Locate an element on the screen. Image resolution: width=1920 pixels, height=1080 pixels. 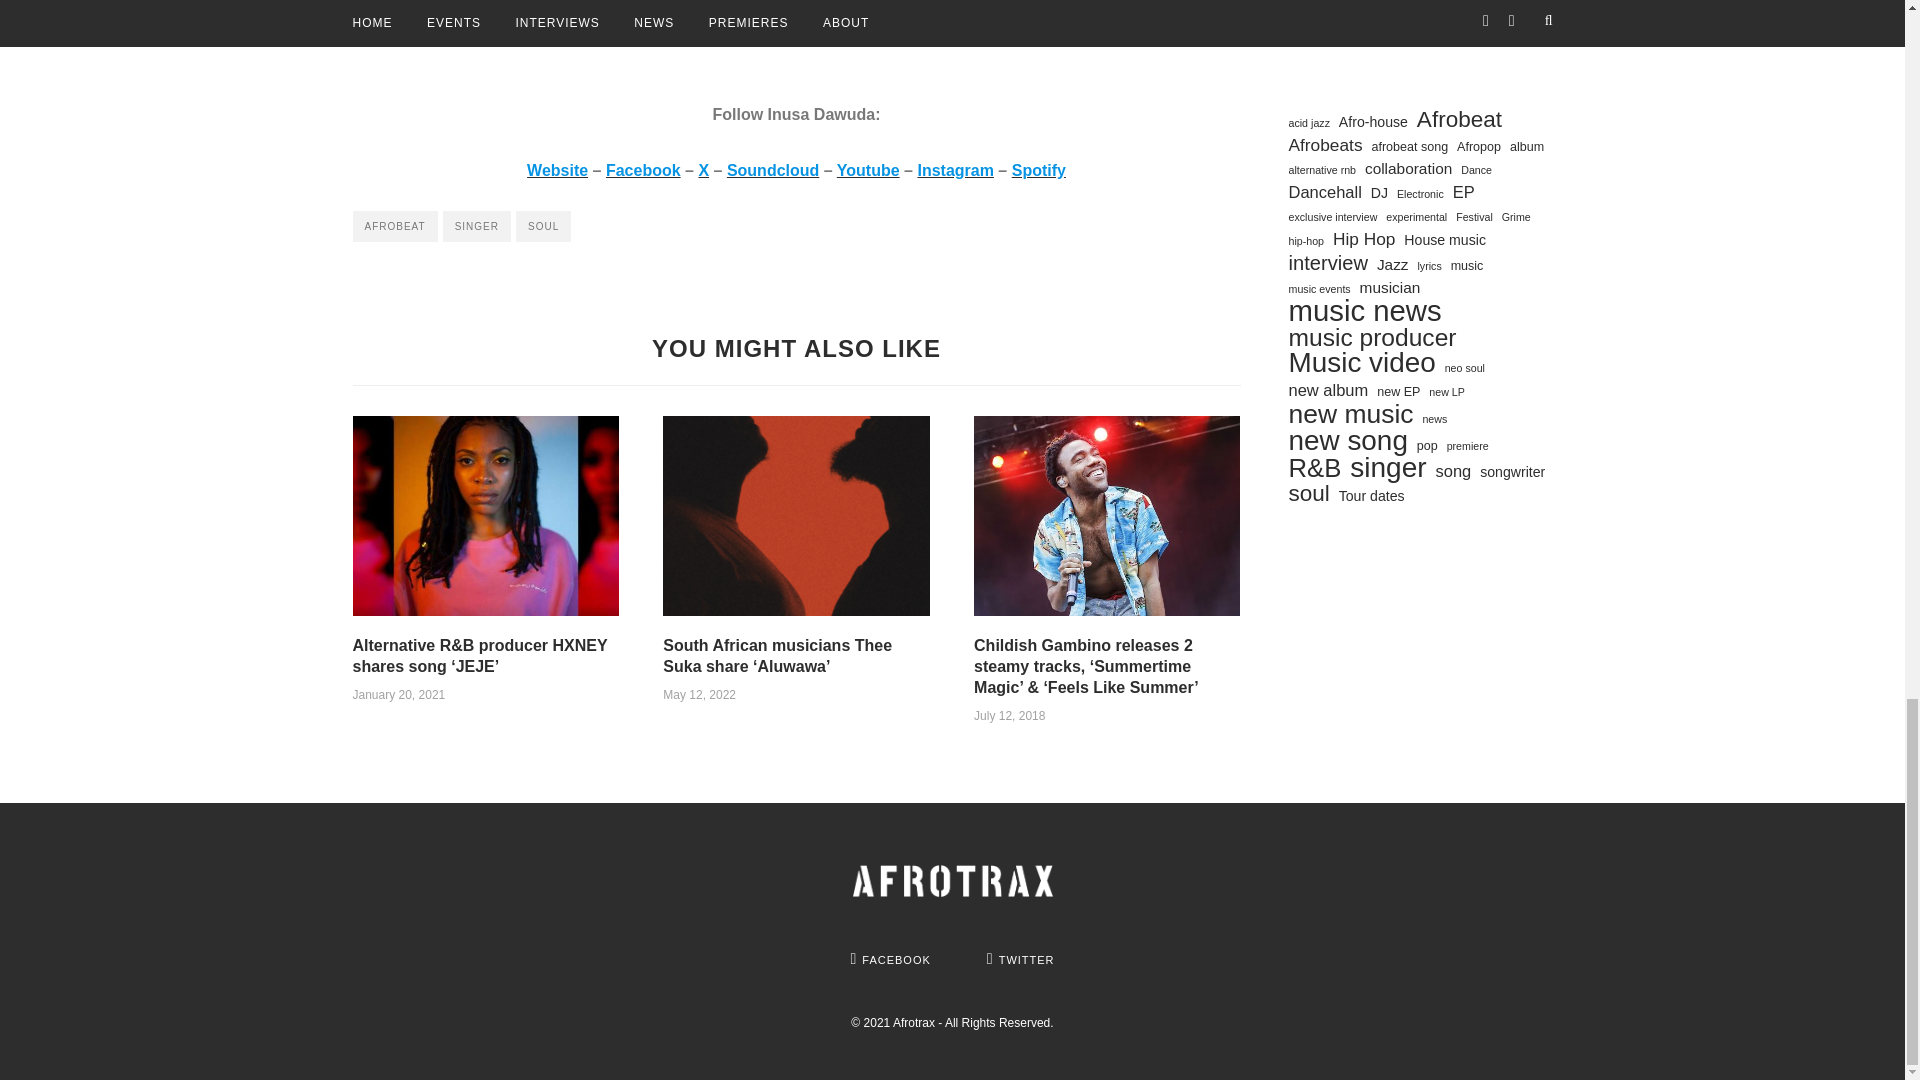
Soundcloud is located at coordinates (773, 170).